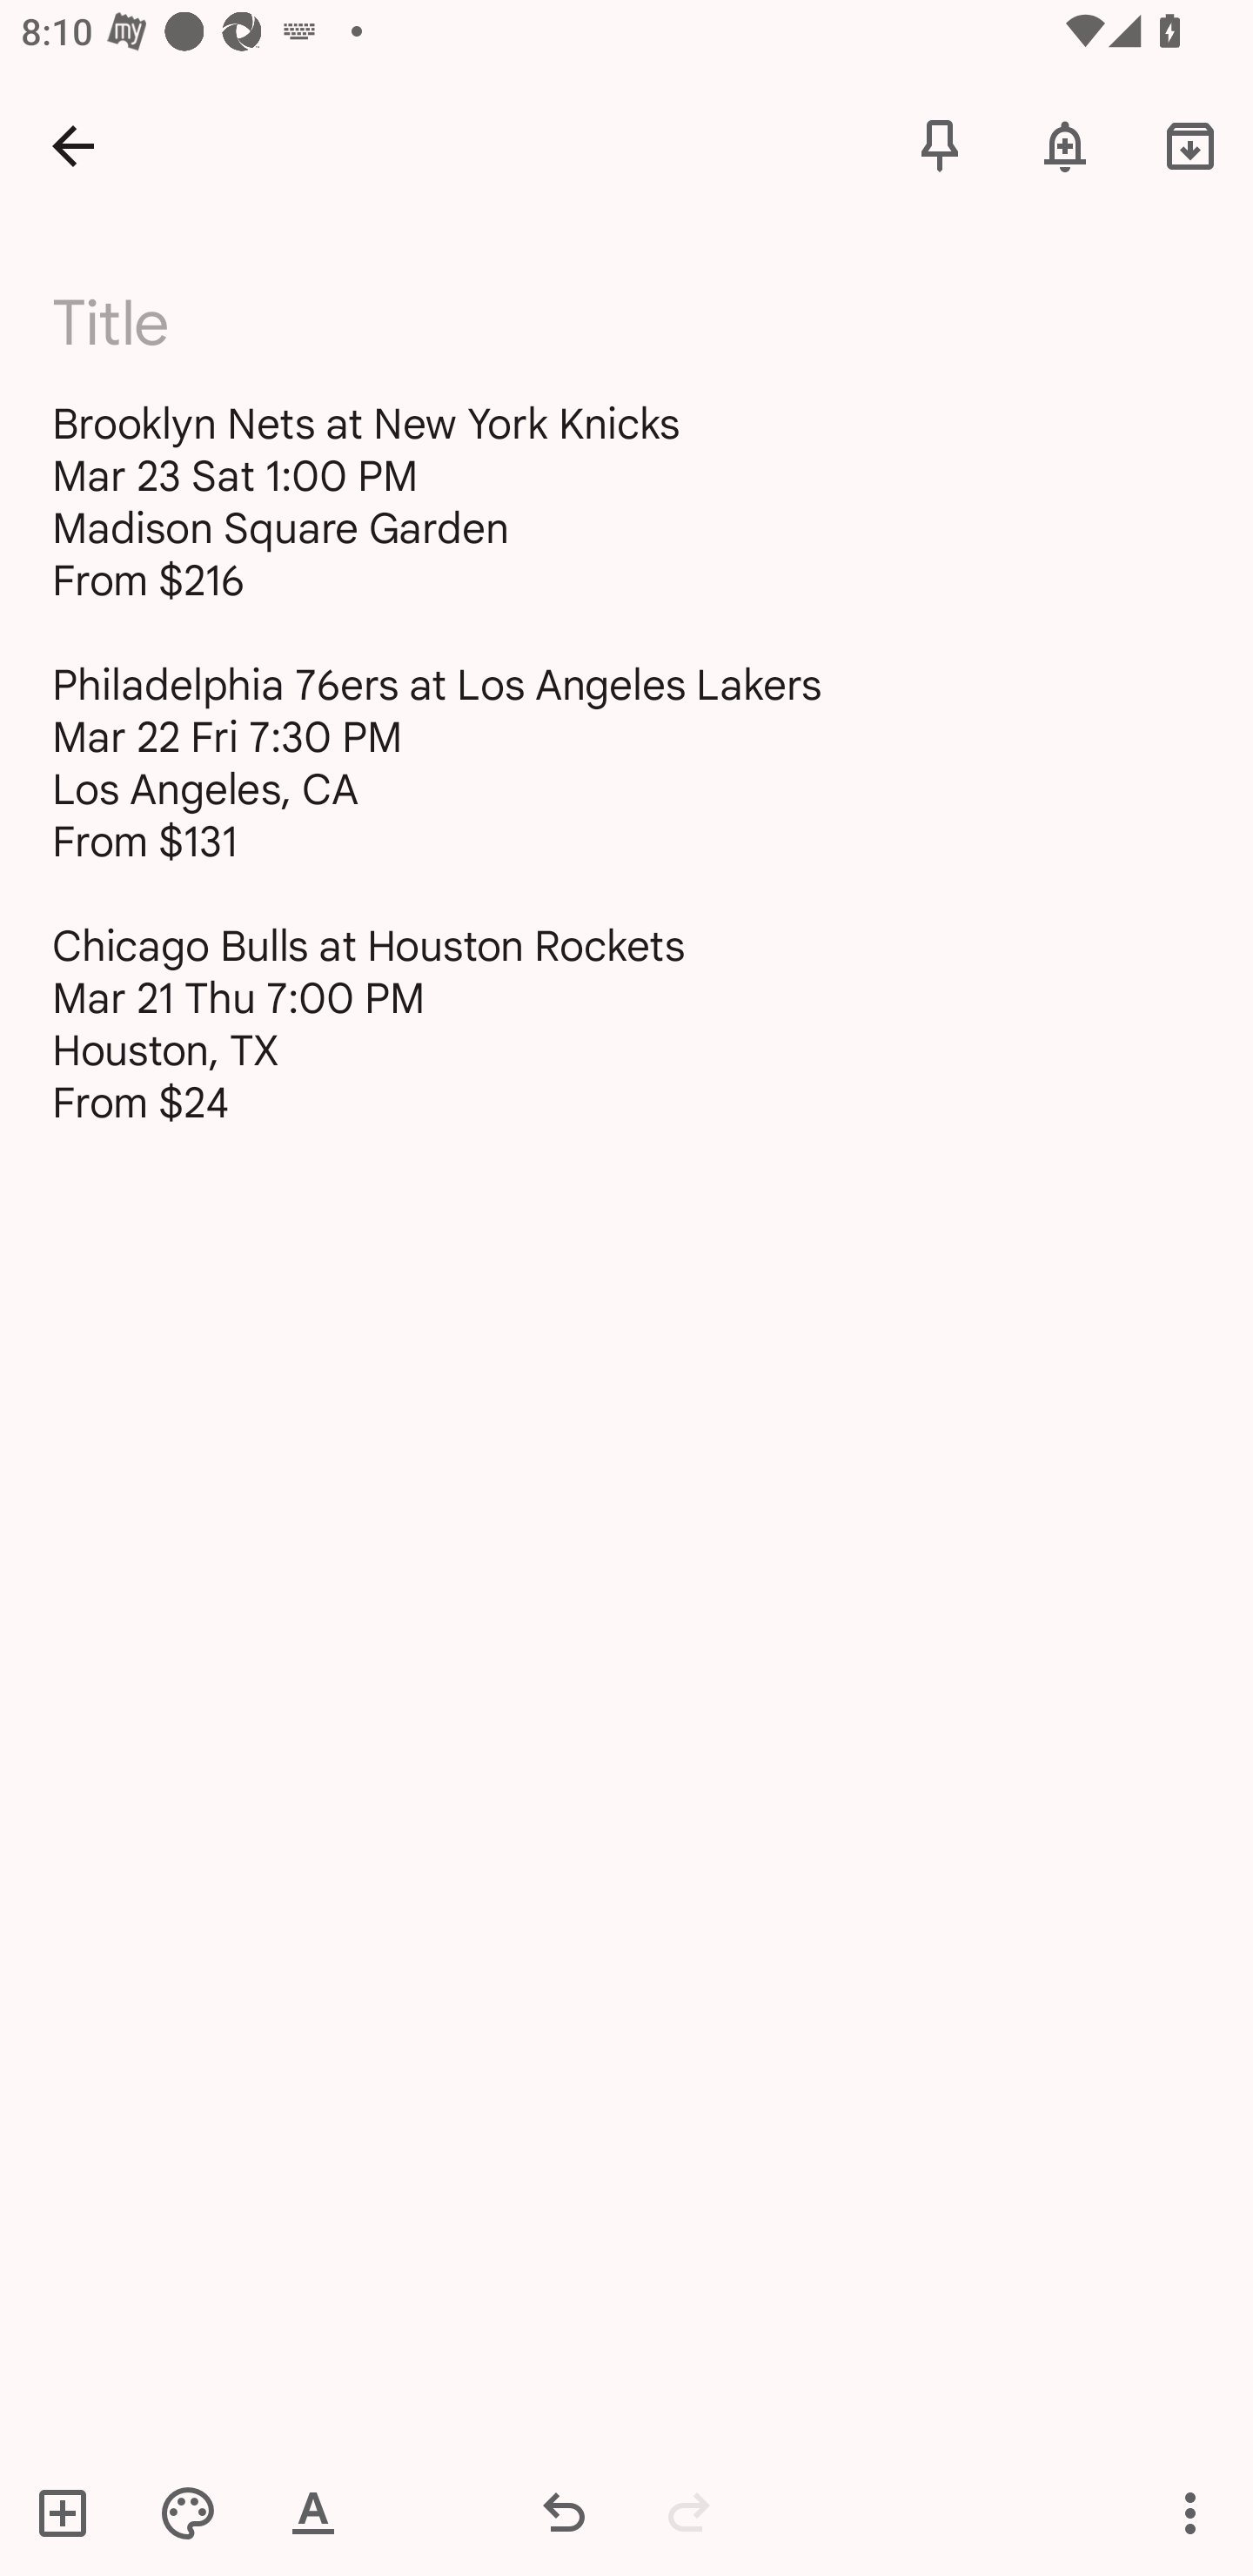  Describe the element at coordinates (313, 2512) in the screenshot. I see `Show formatting controls` at that location.